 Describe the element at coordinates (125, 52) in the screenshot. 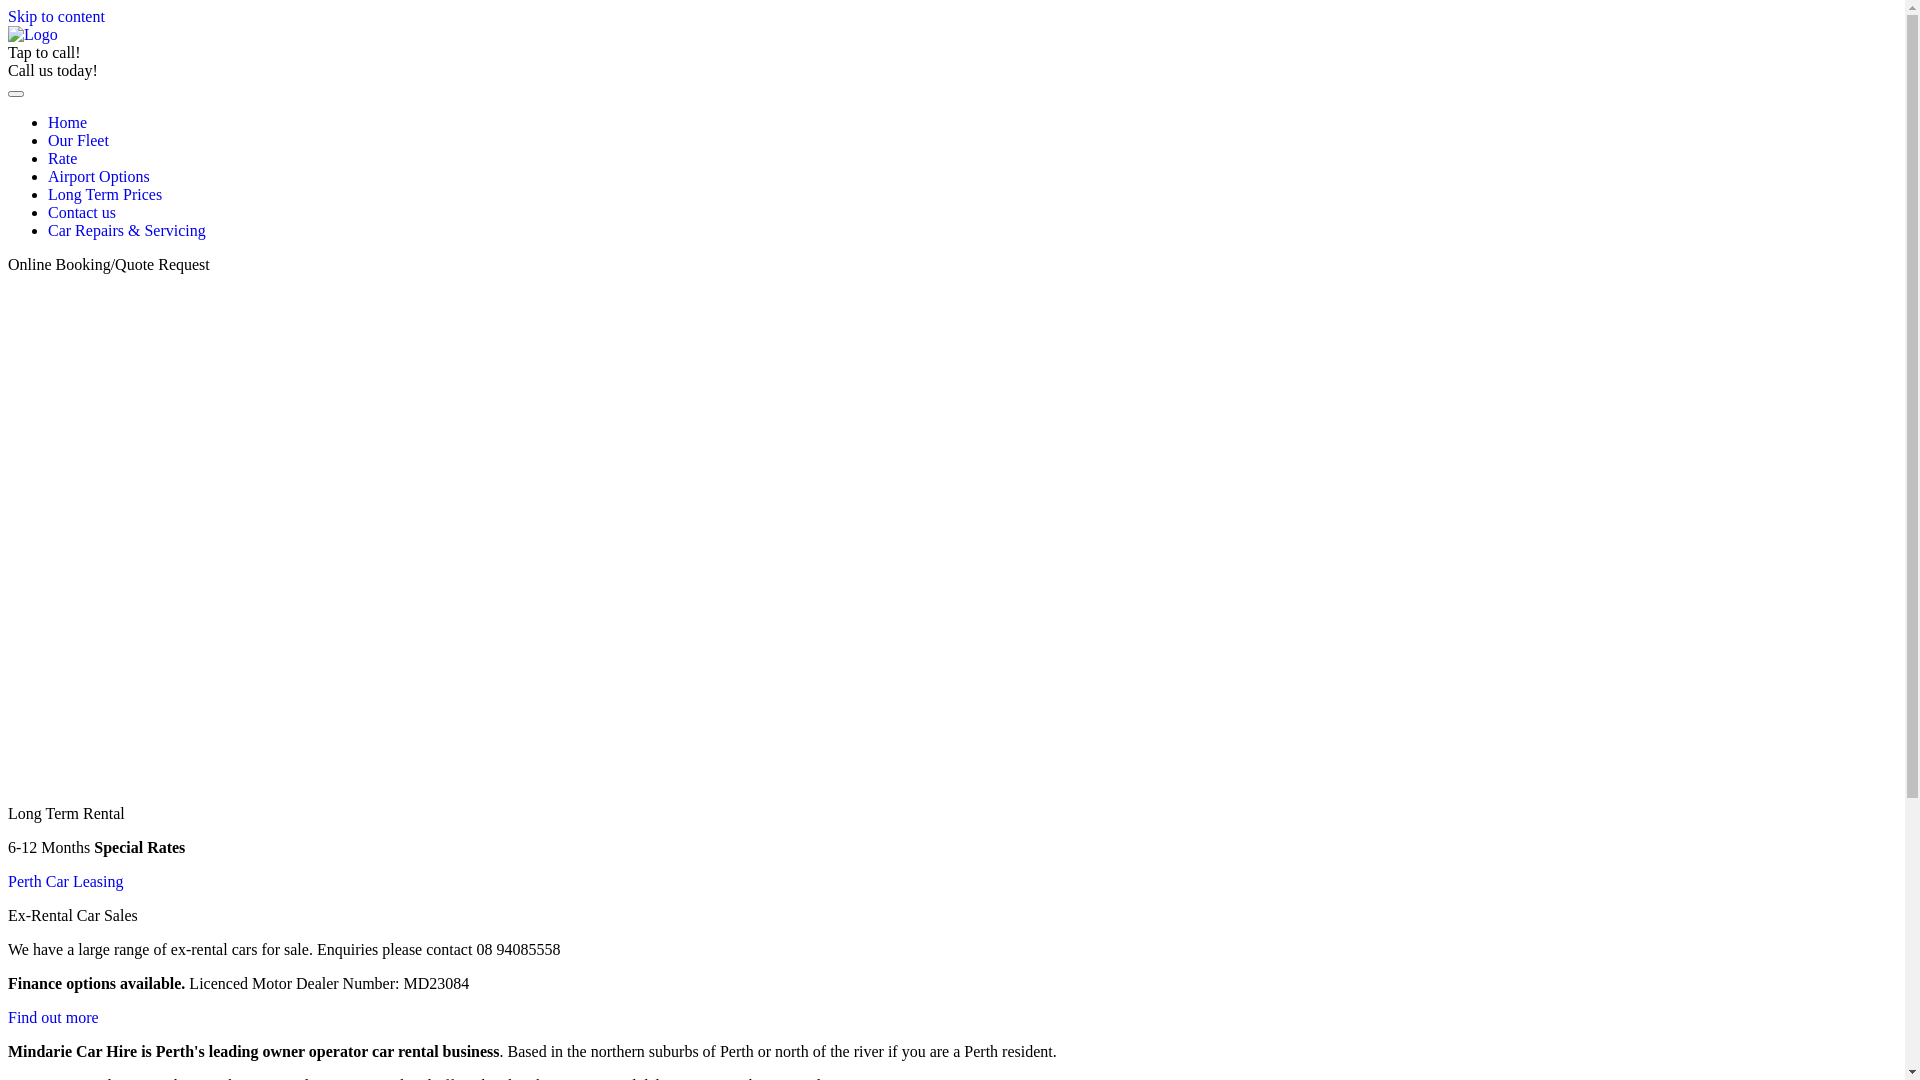

I see `08 9408 5558` at that location.